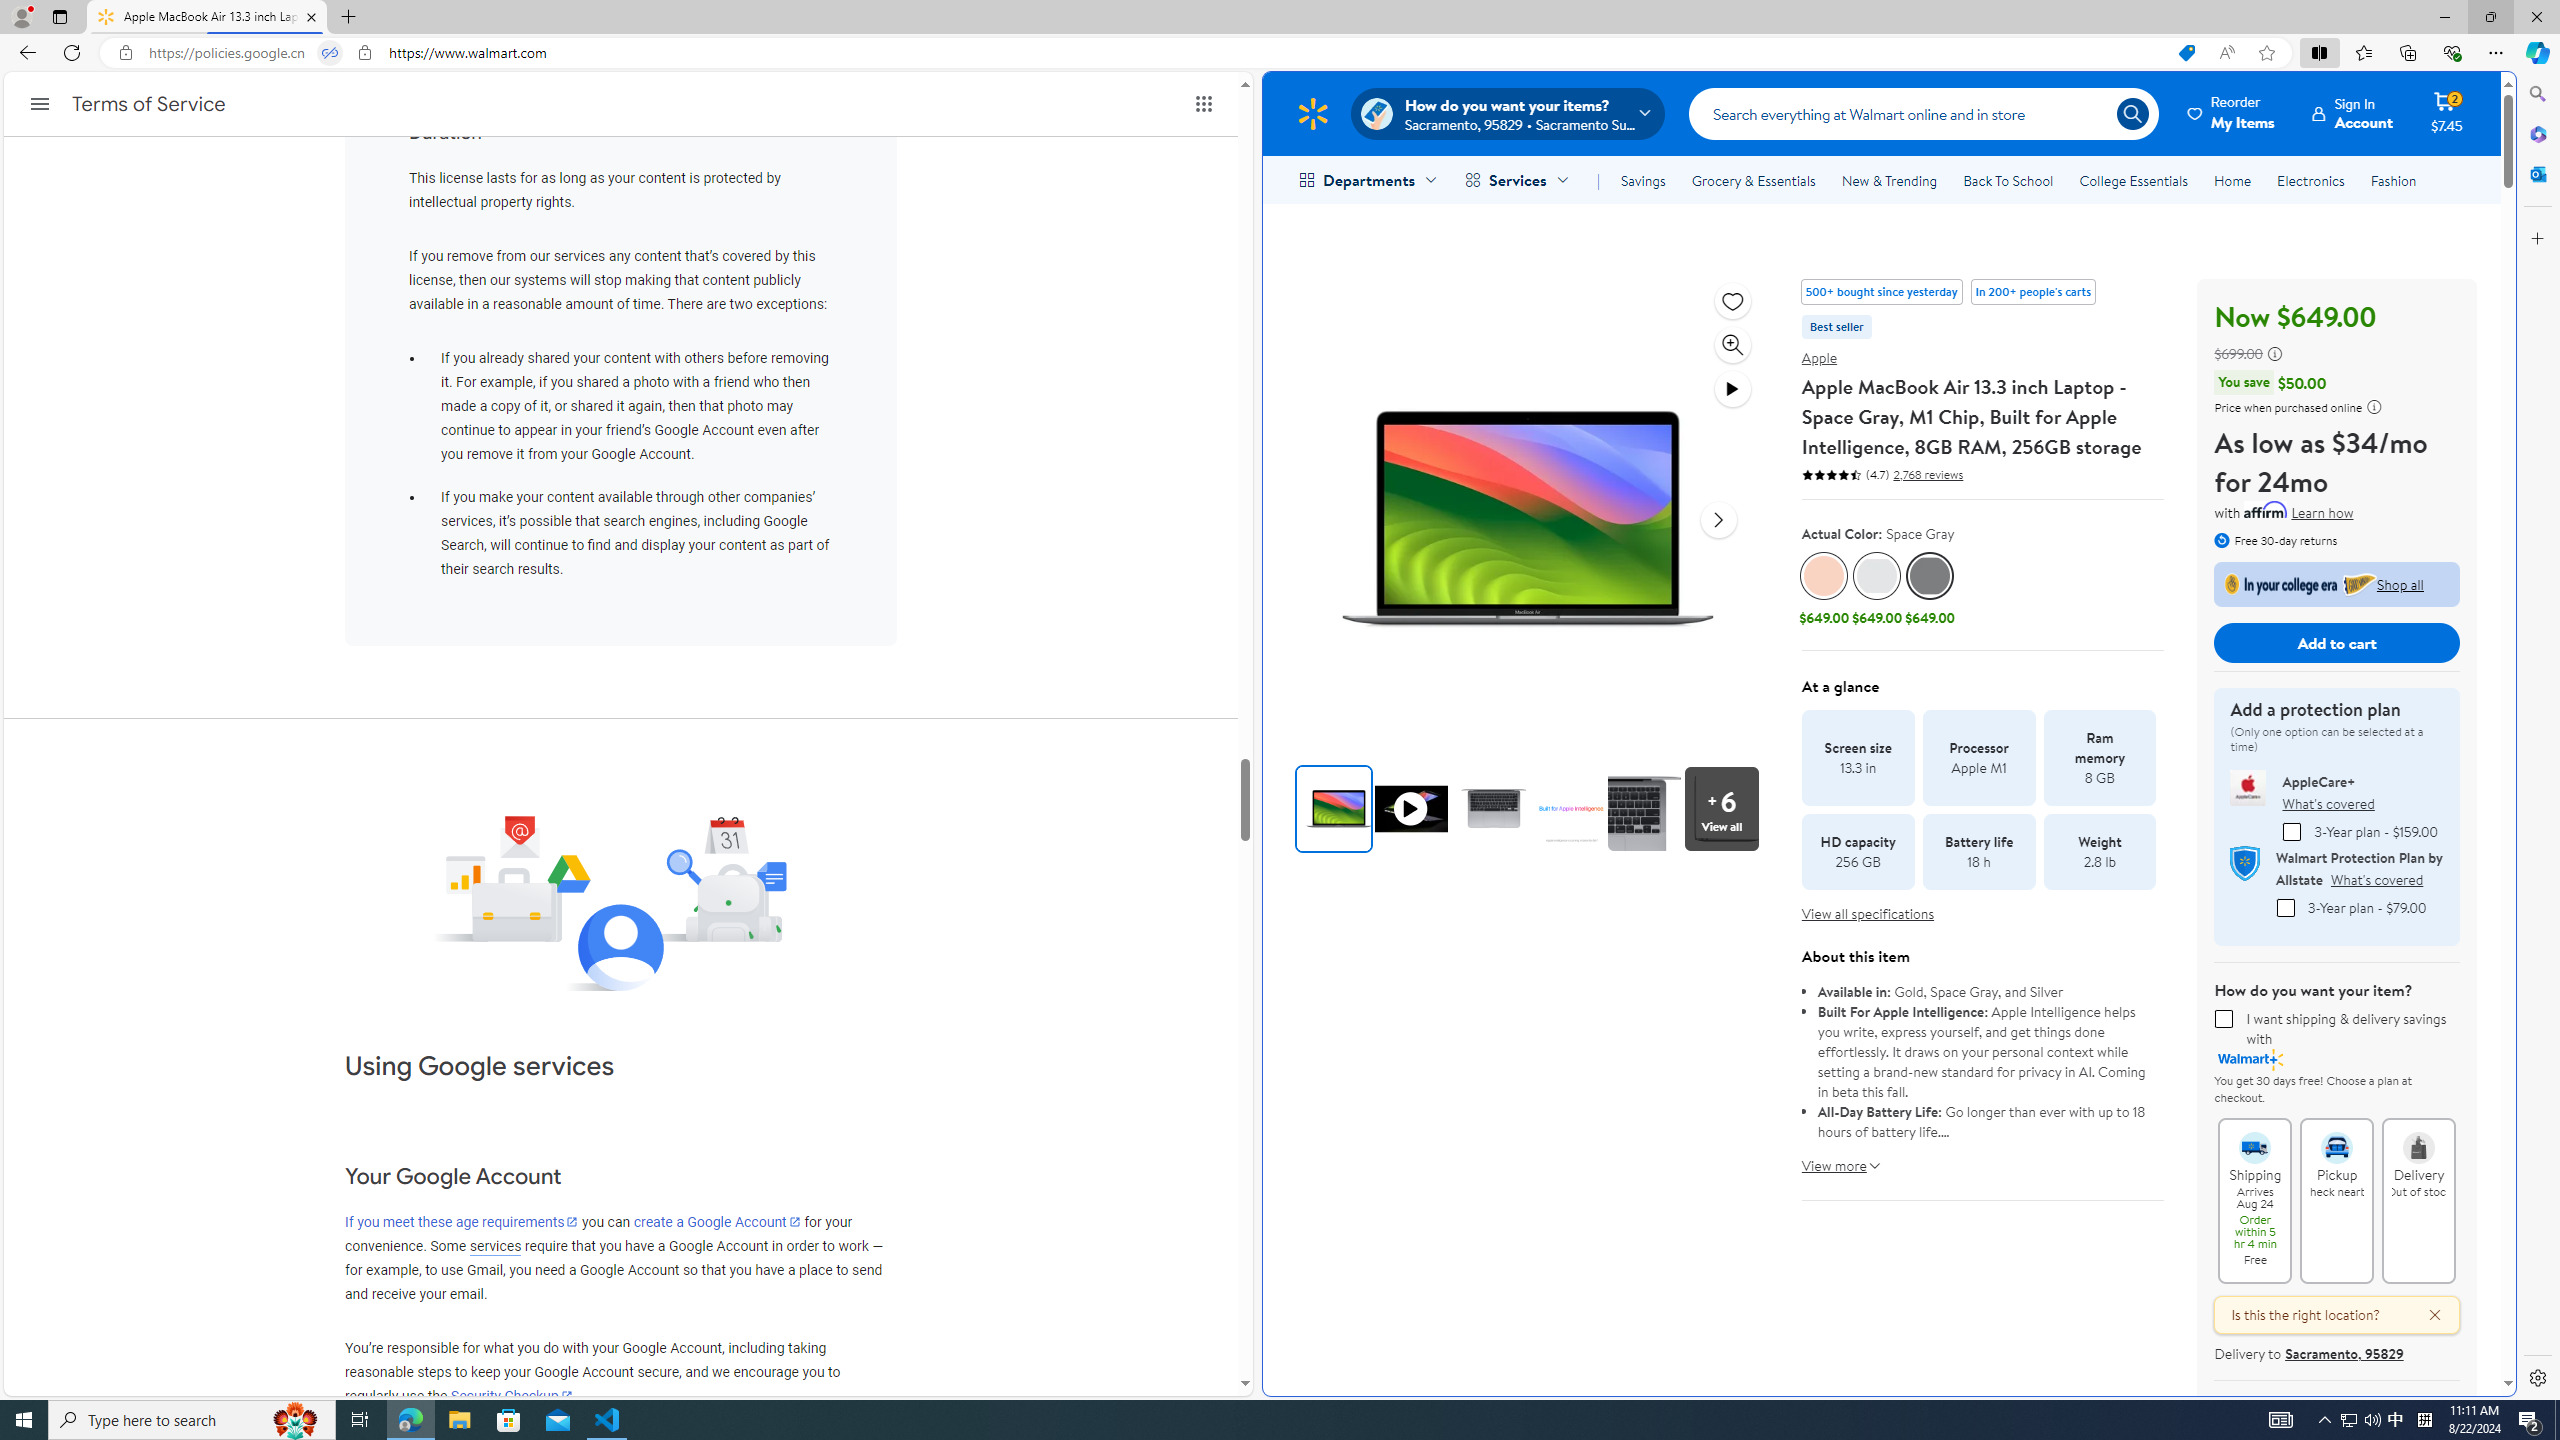  Describe the element at coordinates (1312, 113) in the screenshot. I see `Walmart Homepage` at that location.